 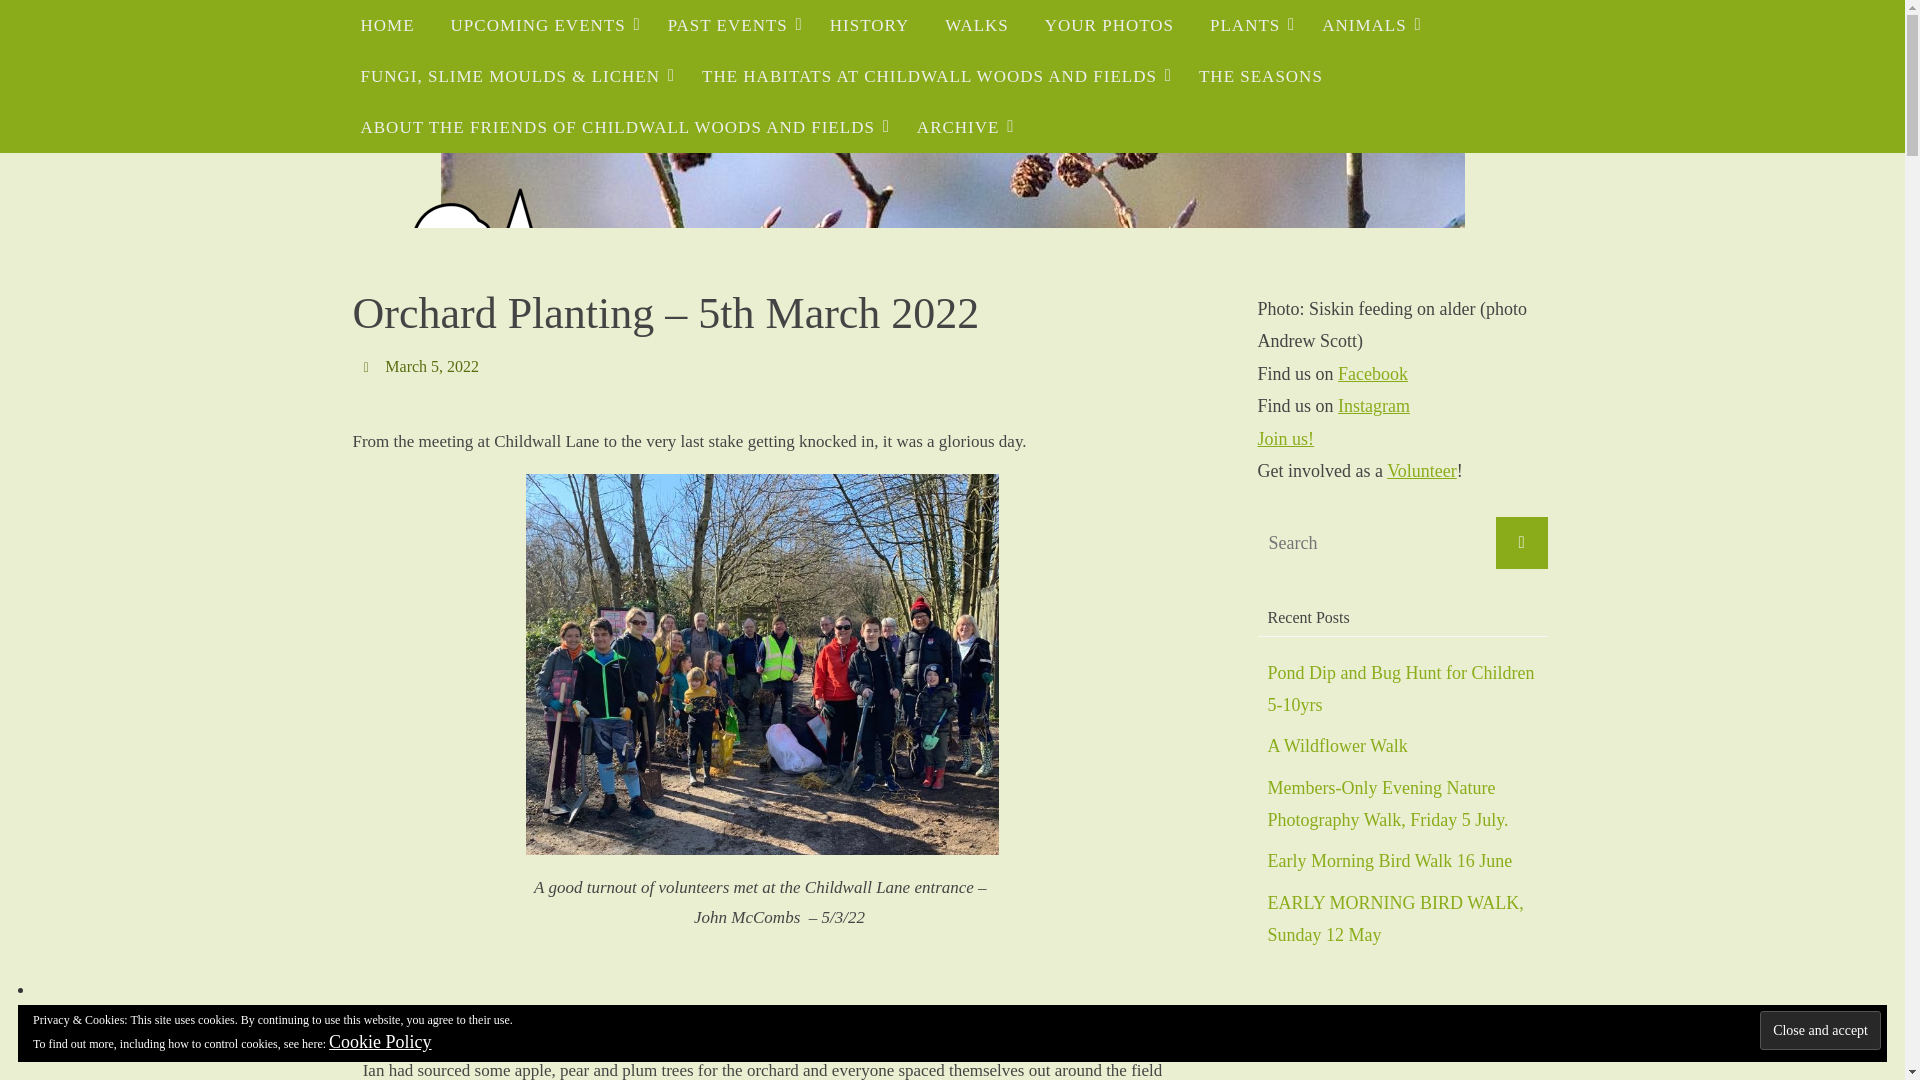 What do you see at coordinates (1820, 1030) in the screenshot?
I see `Close and accept` at bounding box center [1820, 1030].